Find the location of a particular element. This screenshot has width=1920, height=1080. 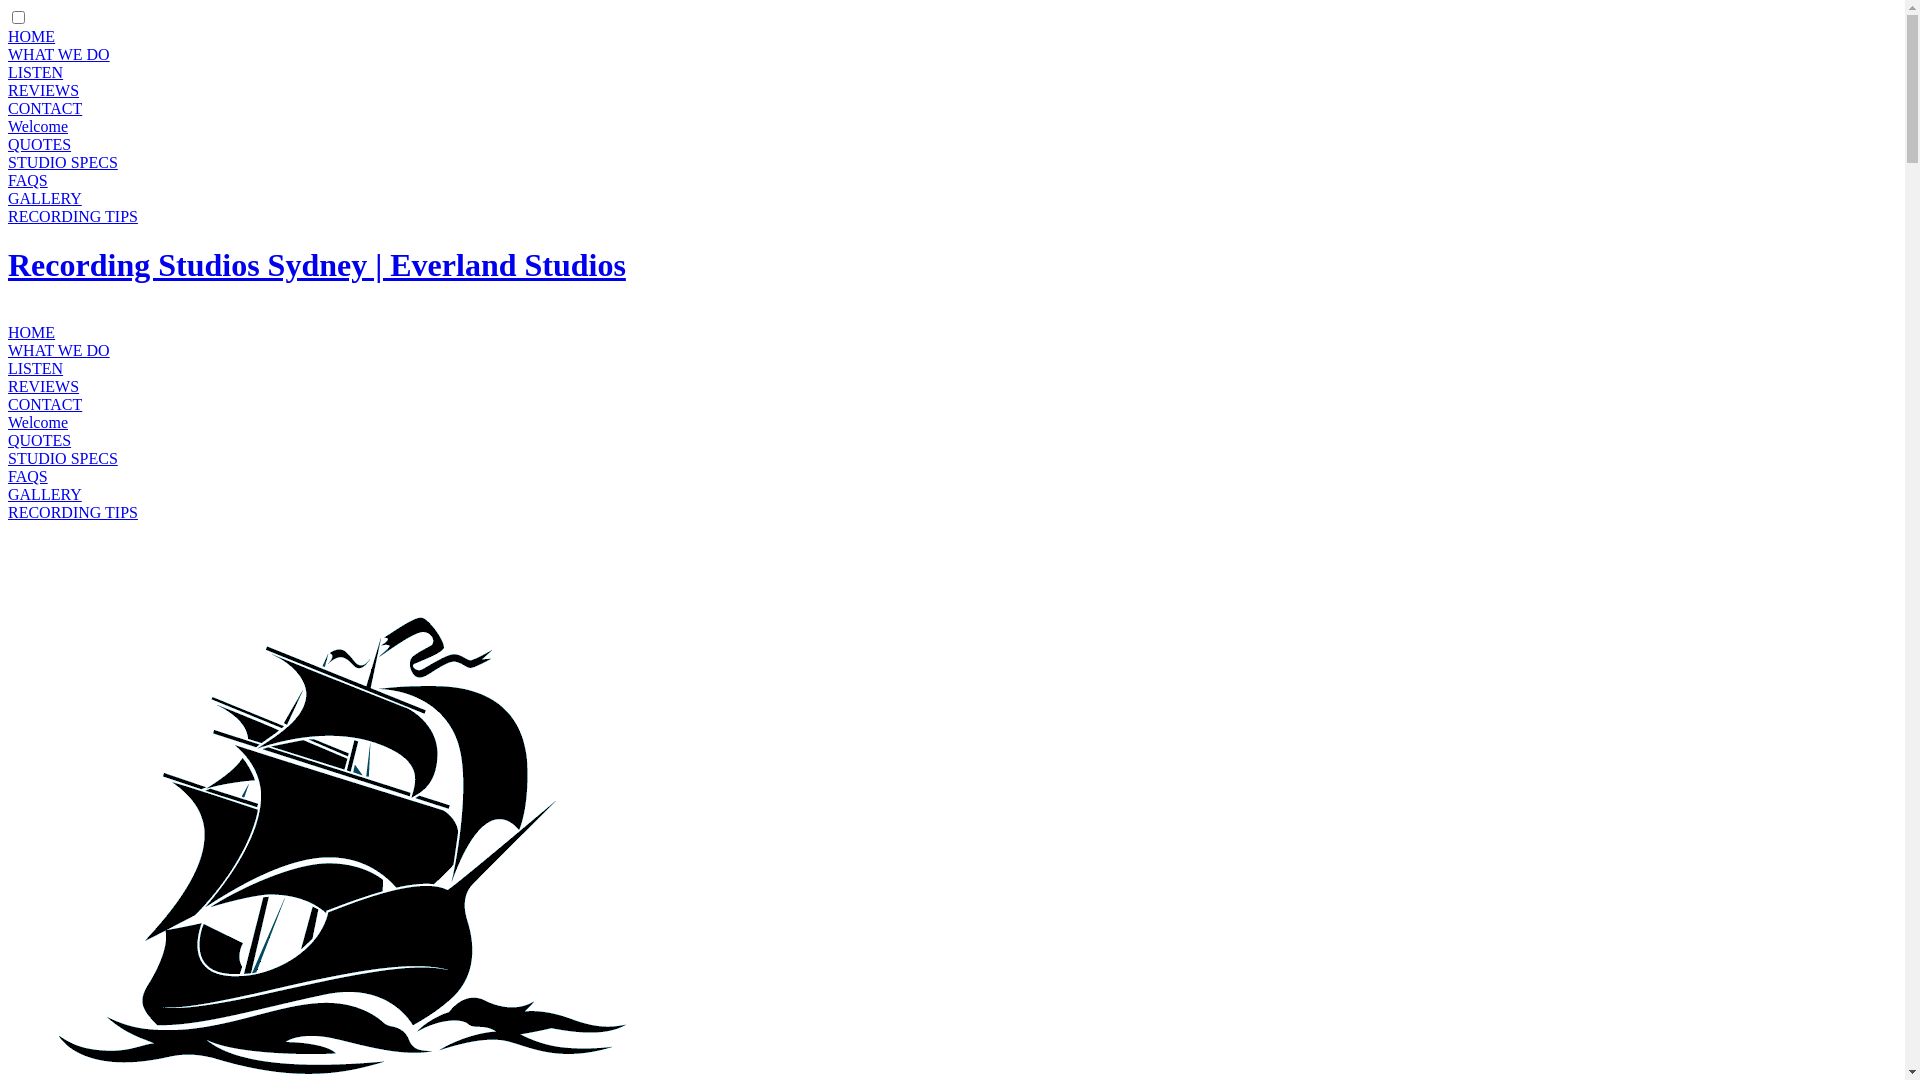

LISTEN is located at coordinates (36, 368).